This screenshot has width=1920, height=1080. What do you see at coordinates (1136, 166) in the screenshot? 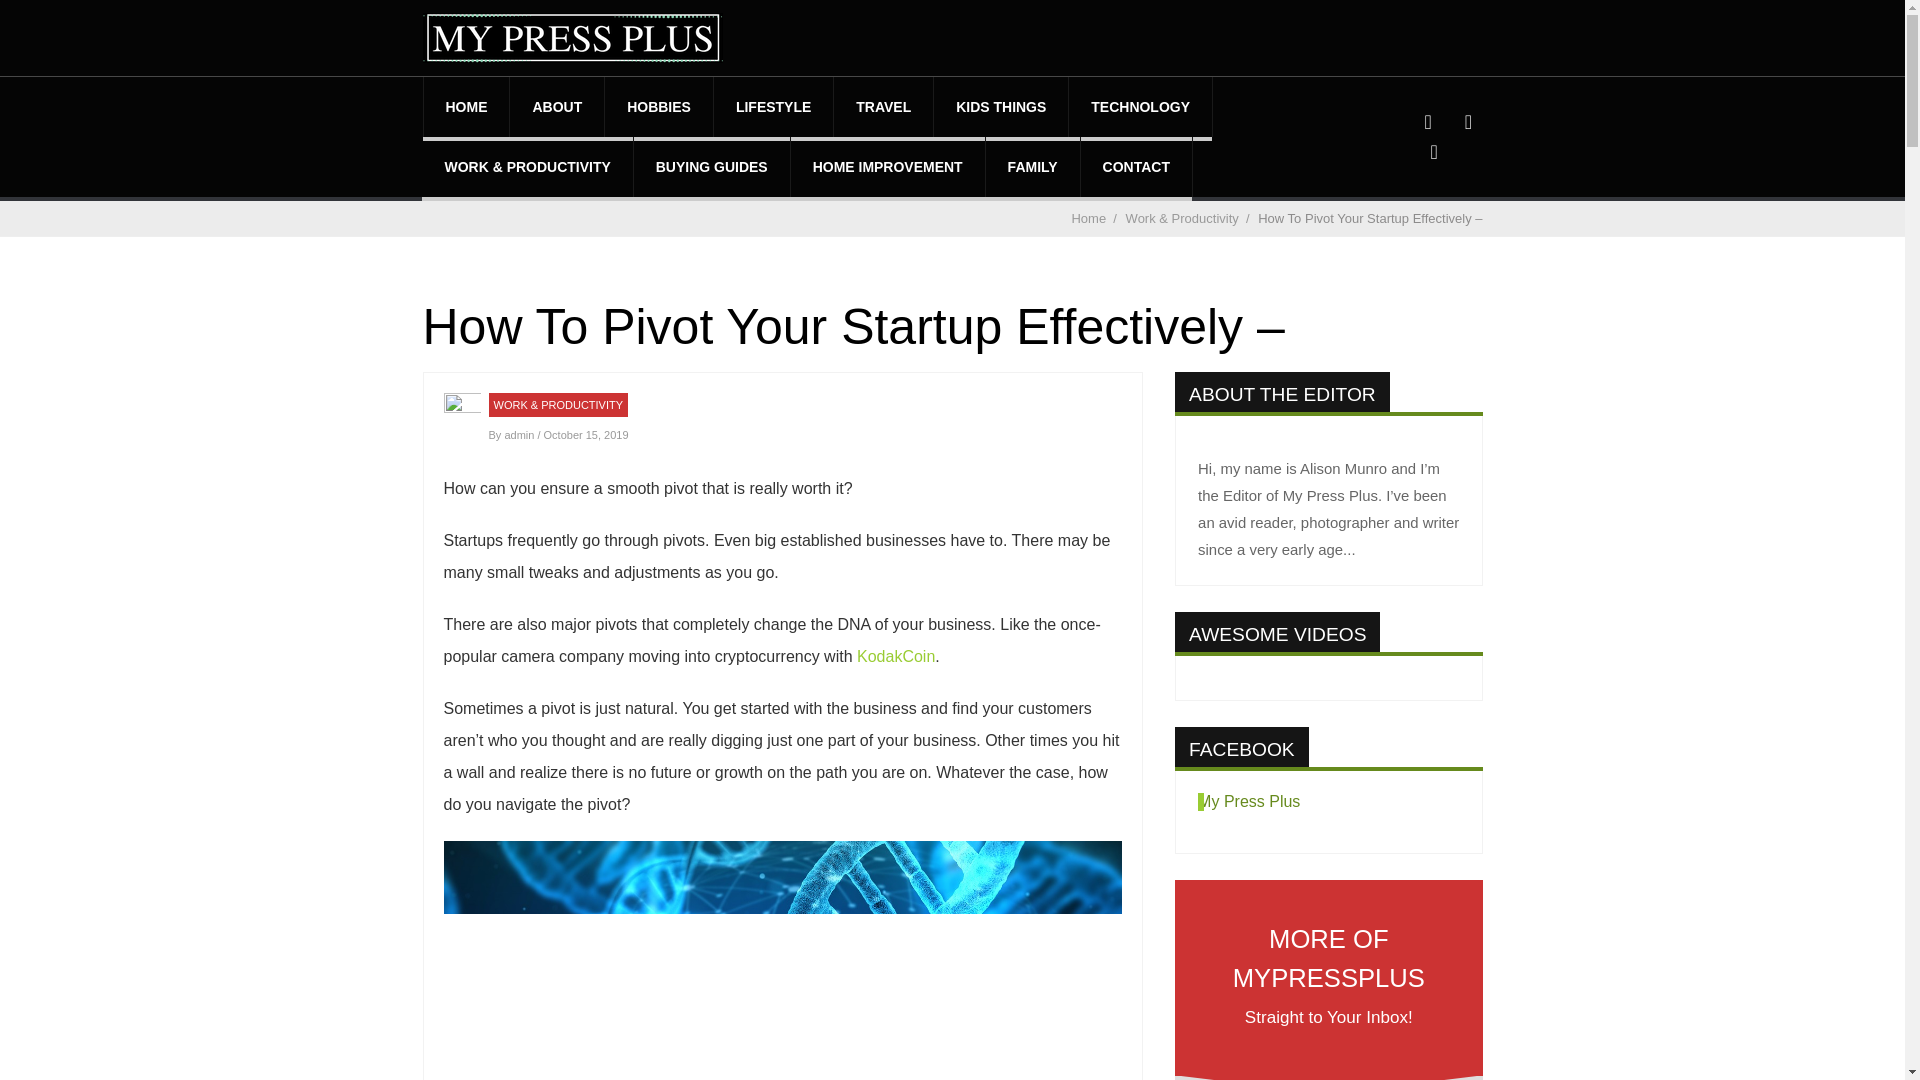
I see `CONTACT` at bounding box center [1136, 166].